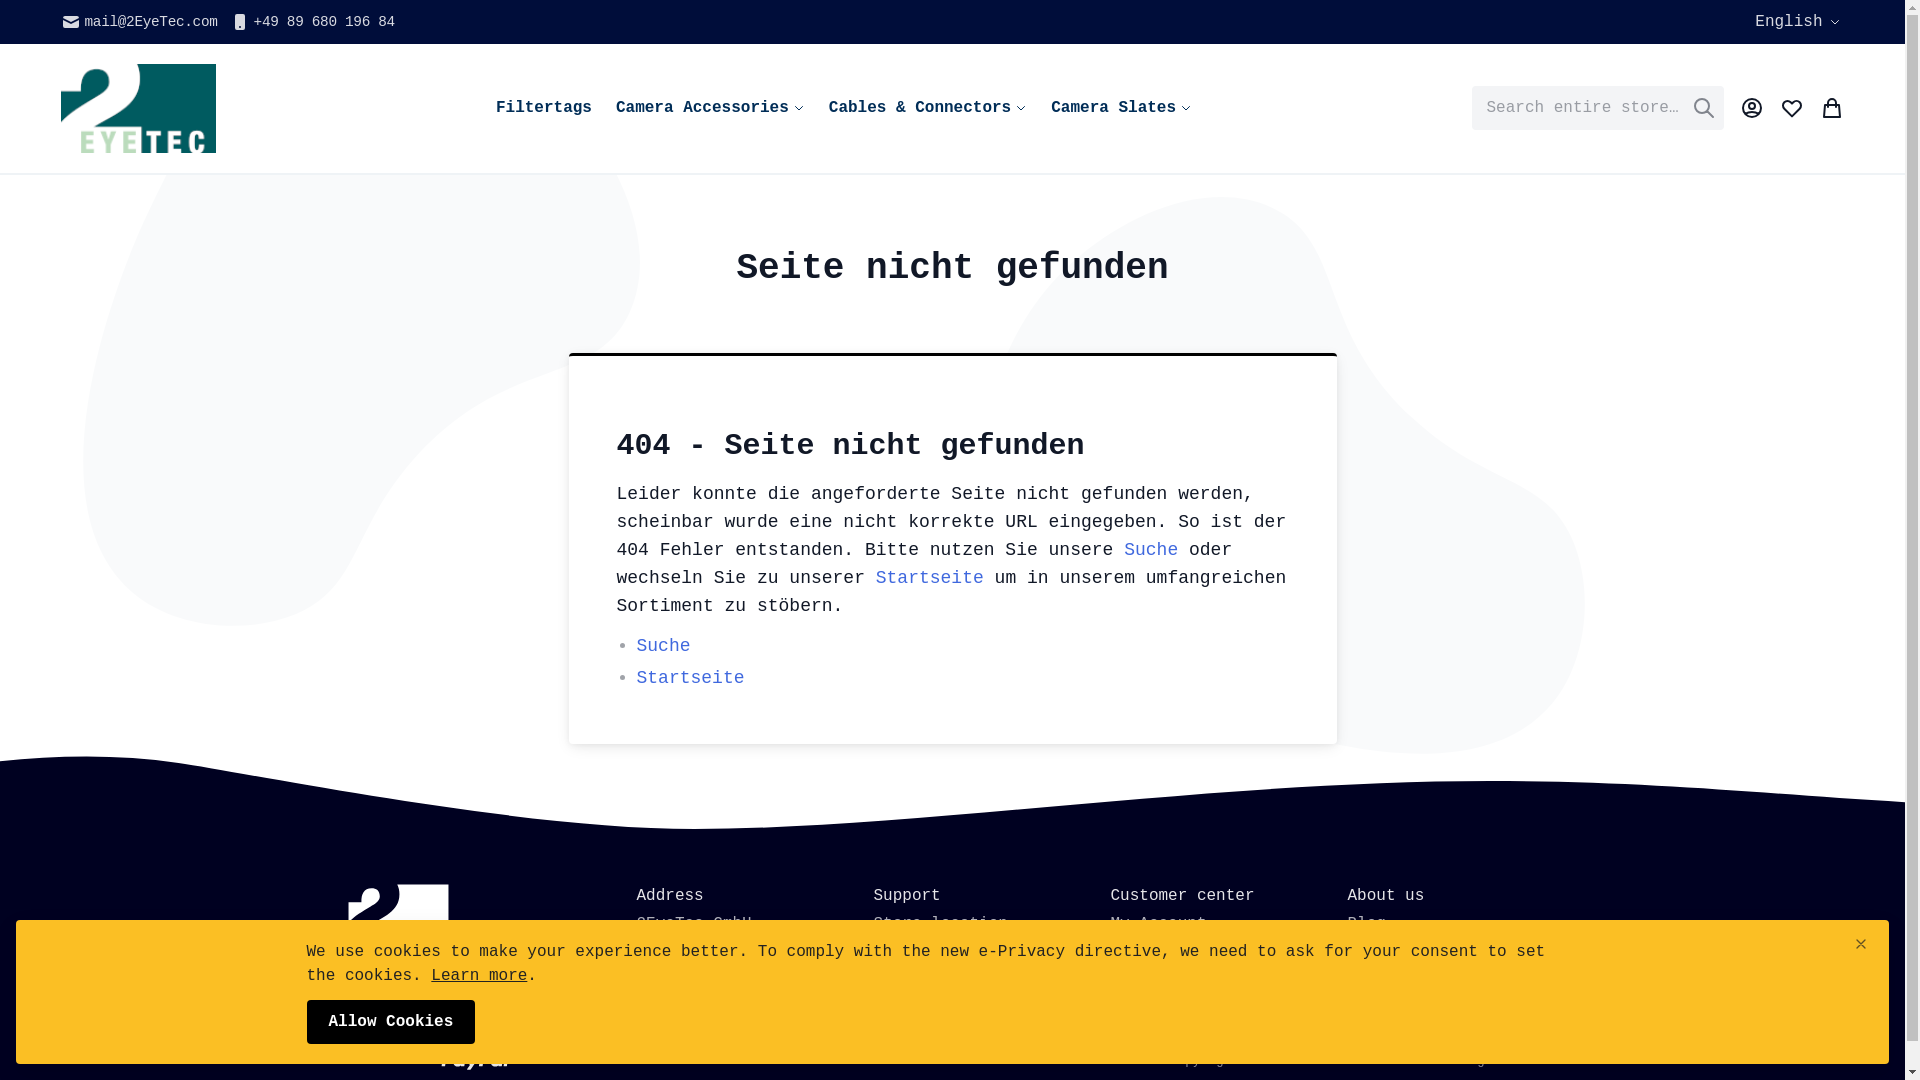  Describe the element at coordinates (928, 108) in the screenshot. I see `Cables & Connectors` at that location.